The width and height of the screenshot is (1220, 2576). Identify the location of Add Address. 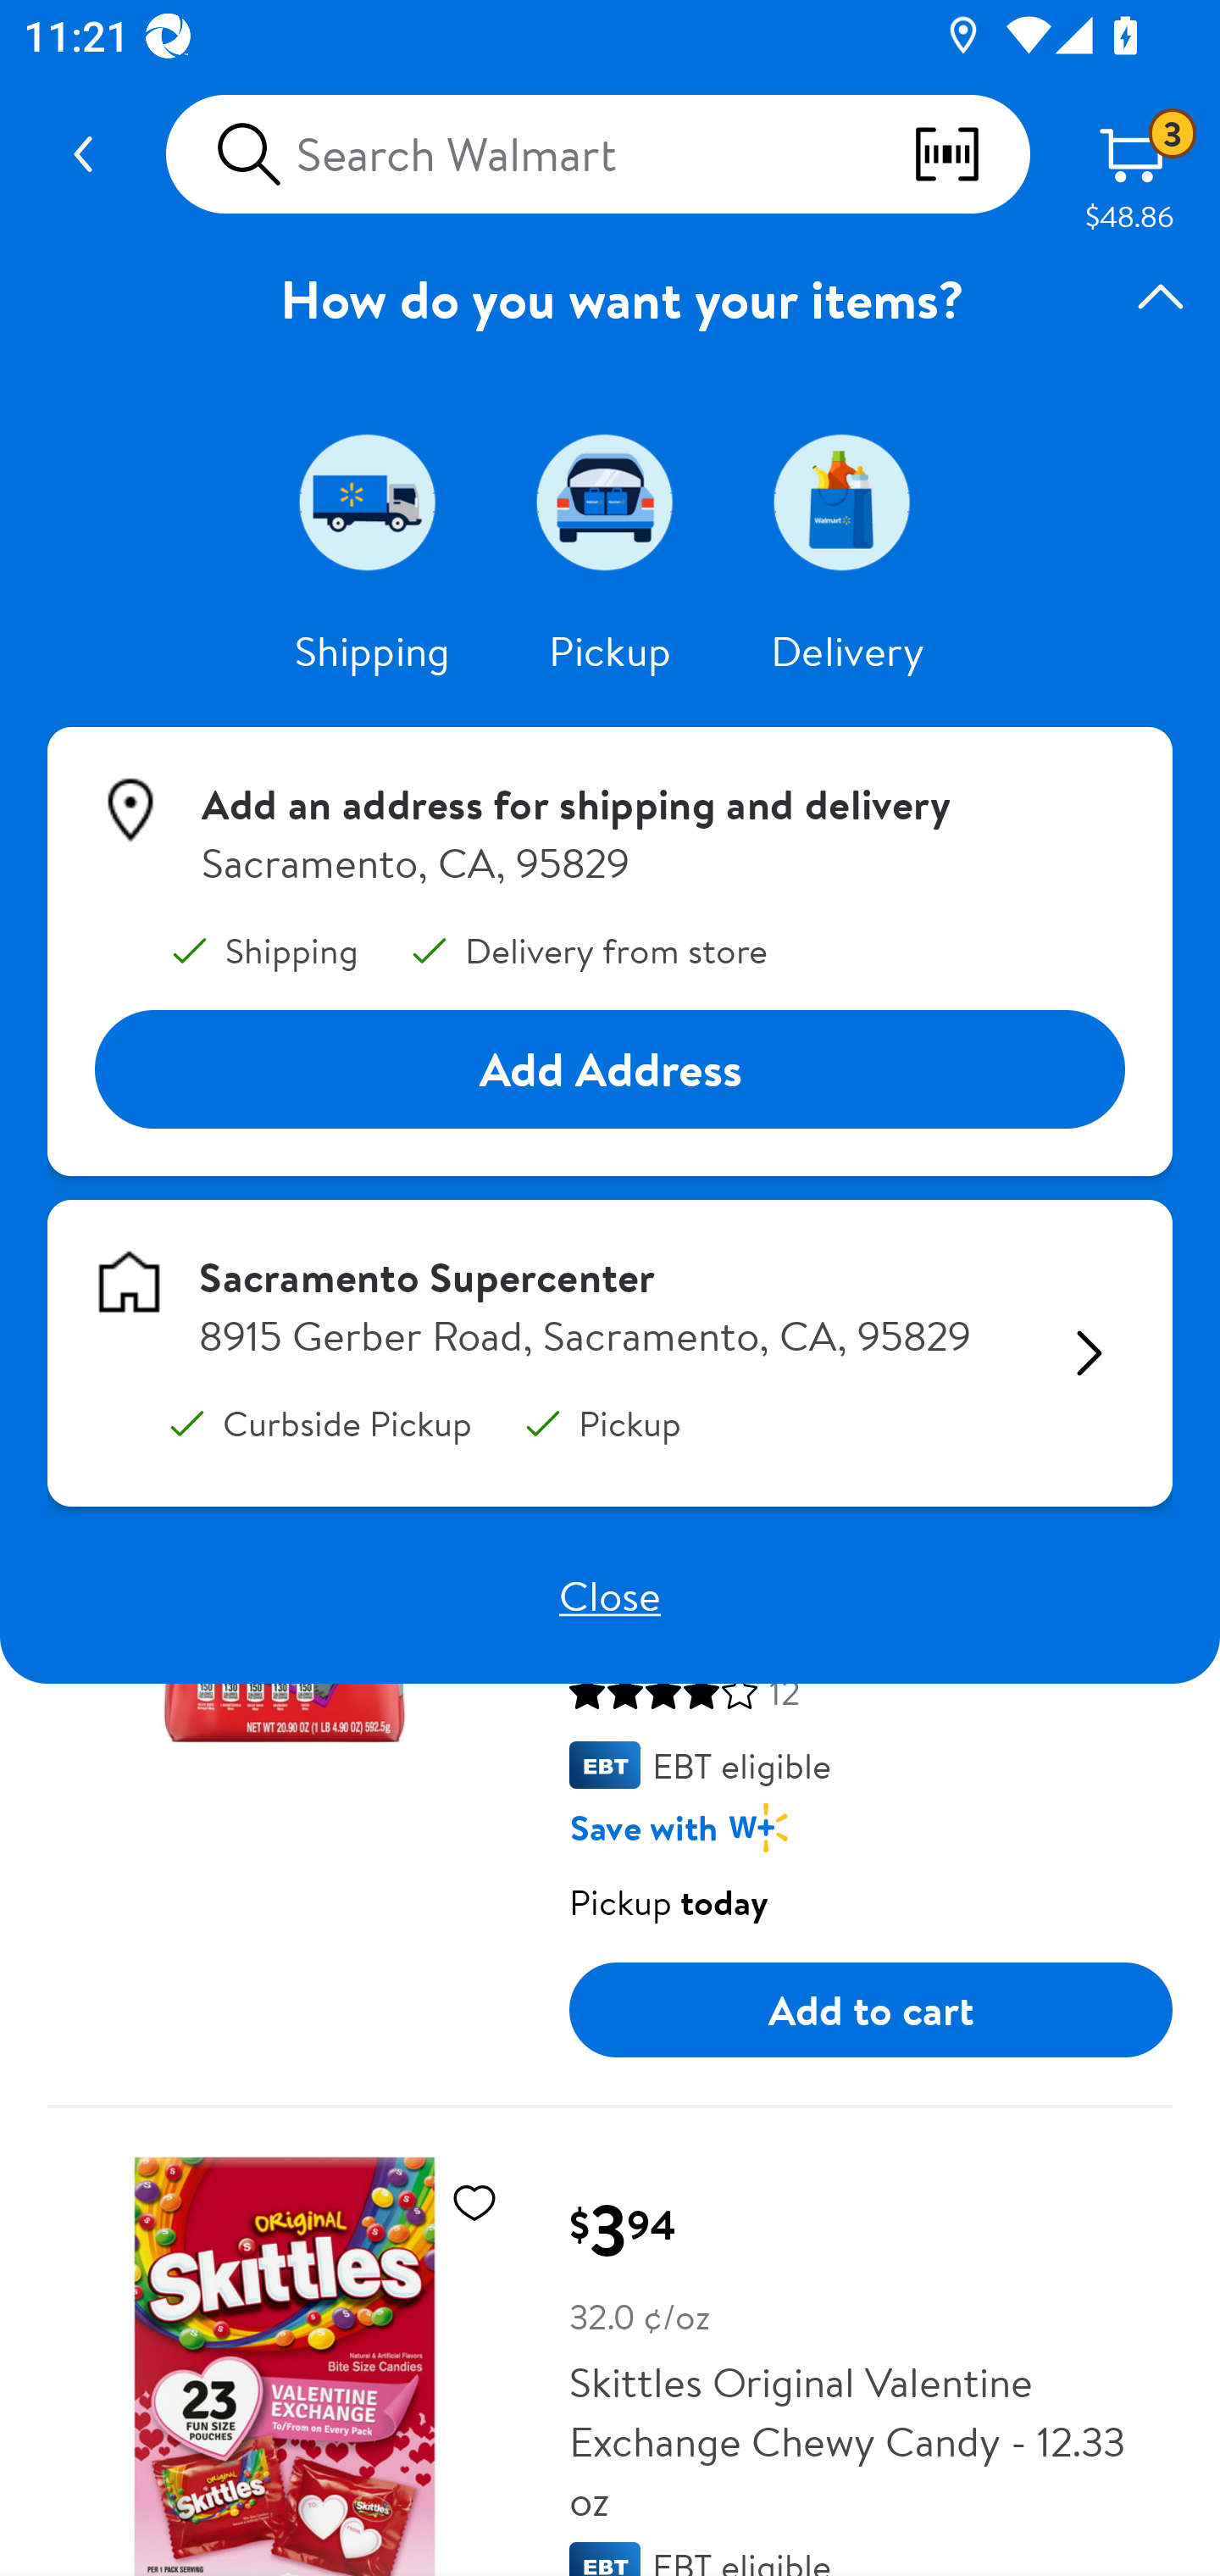
(610, 1069).